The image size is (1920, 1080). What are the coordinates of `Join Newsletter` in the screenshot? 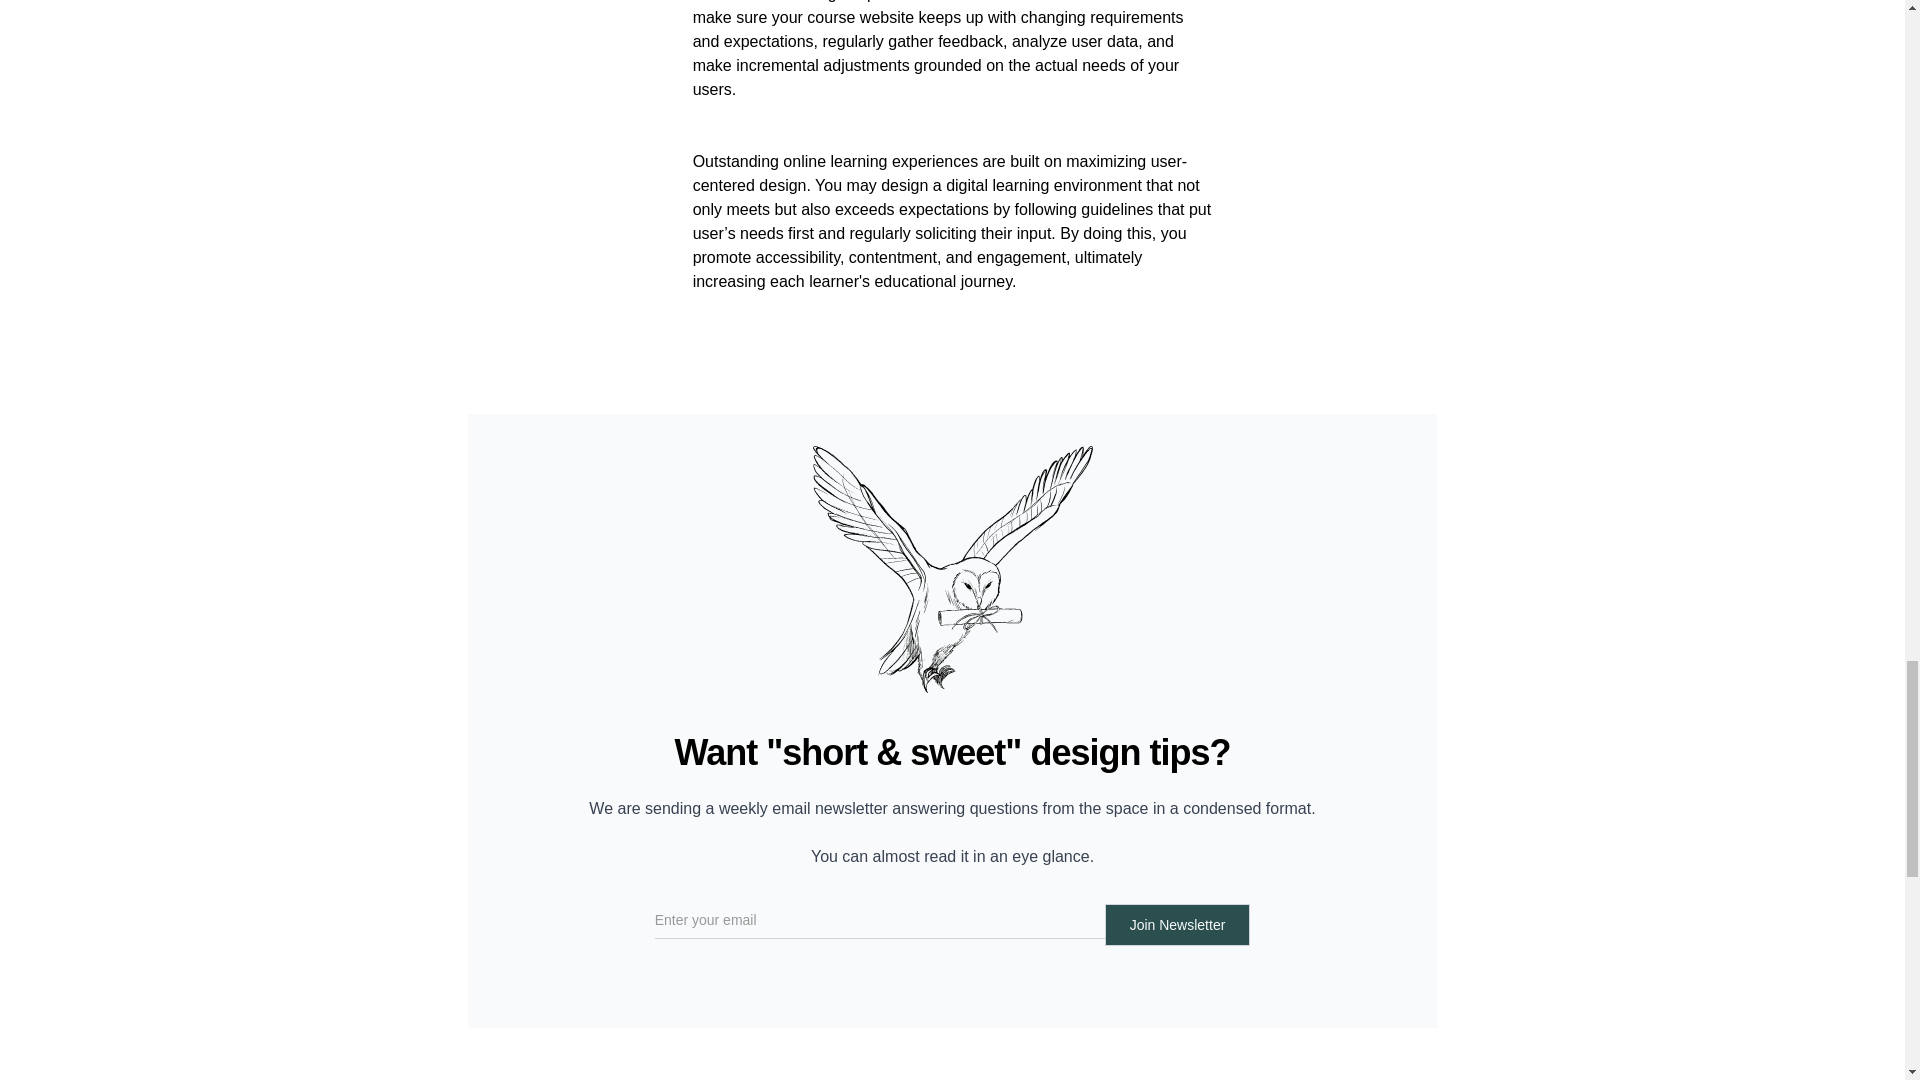 It's located at (1178, 924).